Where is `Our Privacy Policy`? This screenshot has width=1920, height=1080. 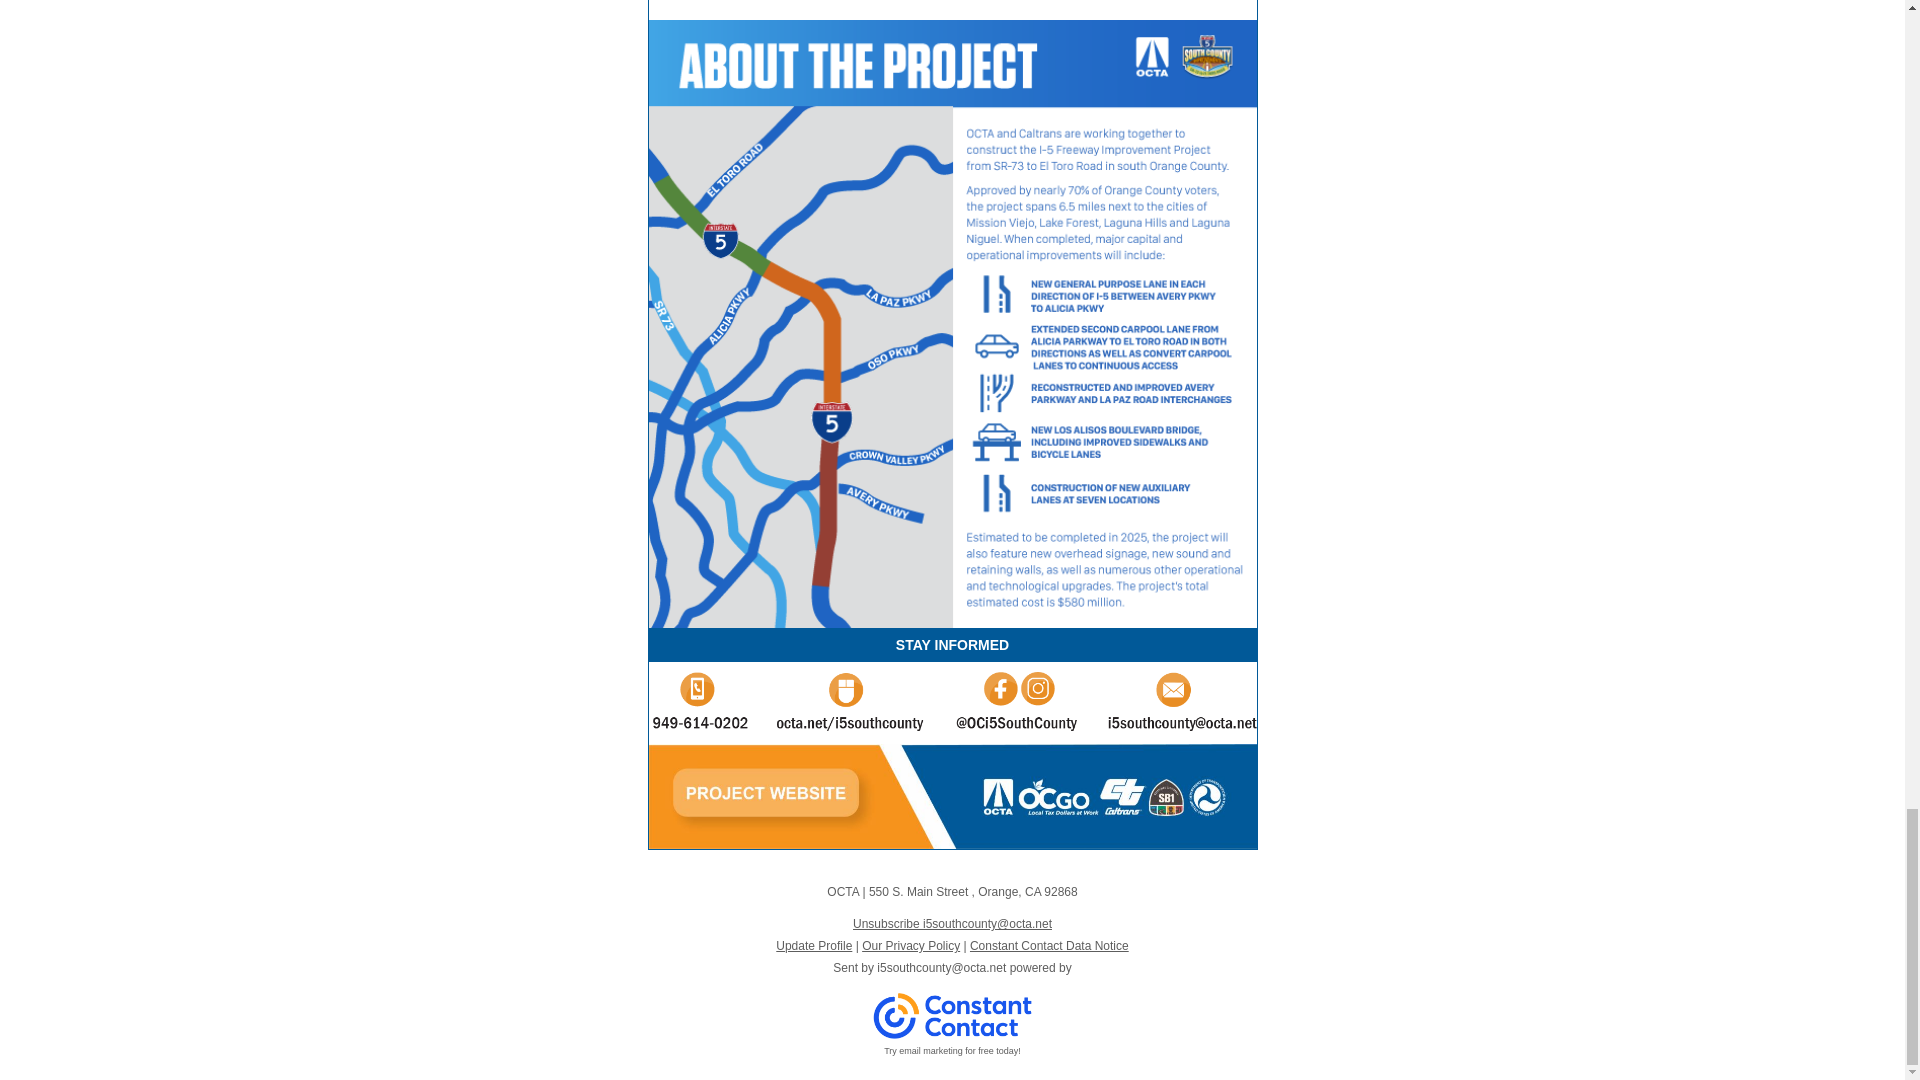 Our Privacy Policy is located at coordinates (911, 945).